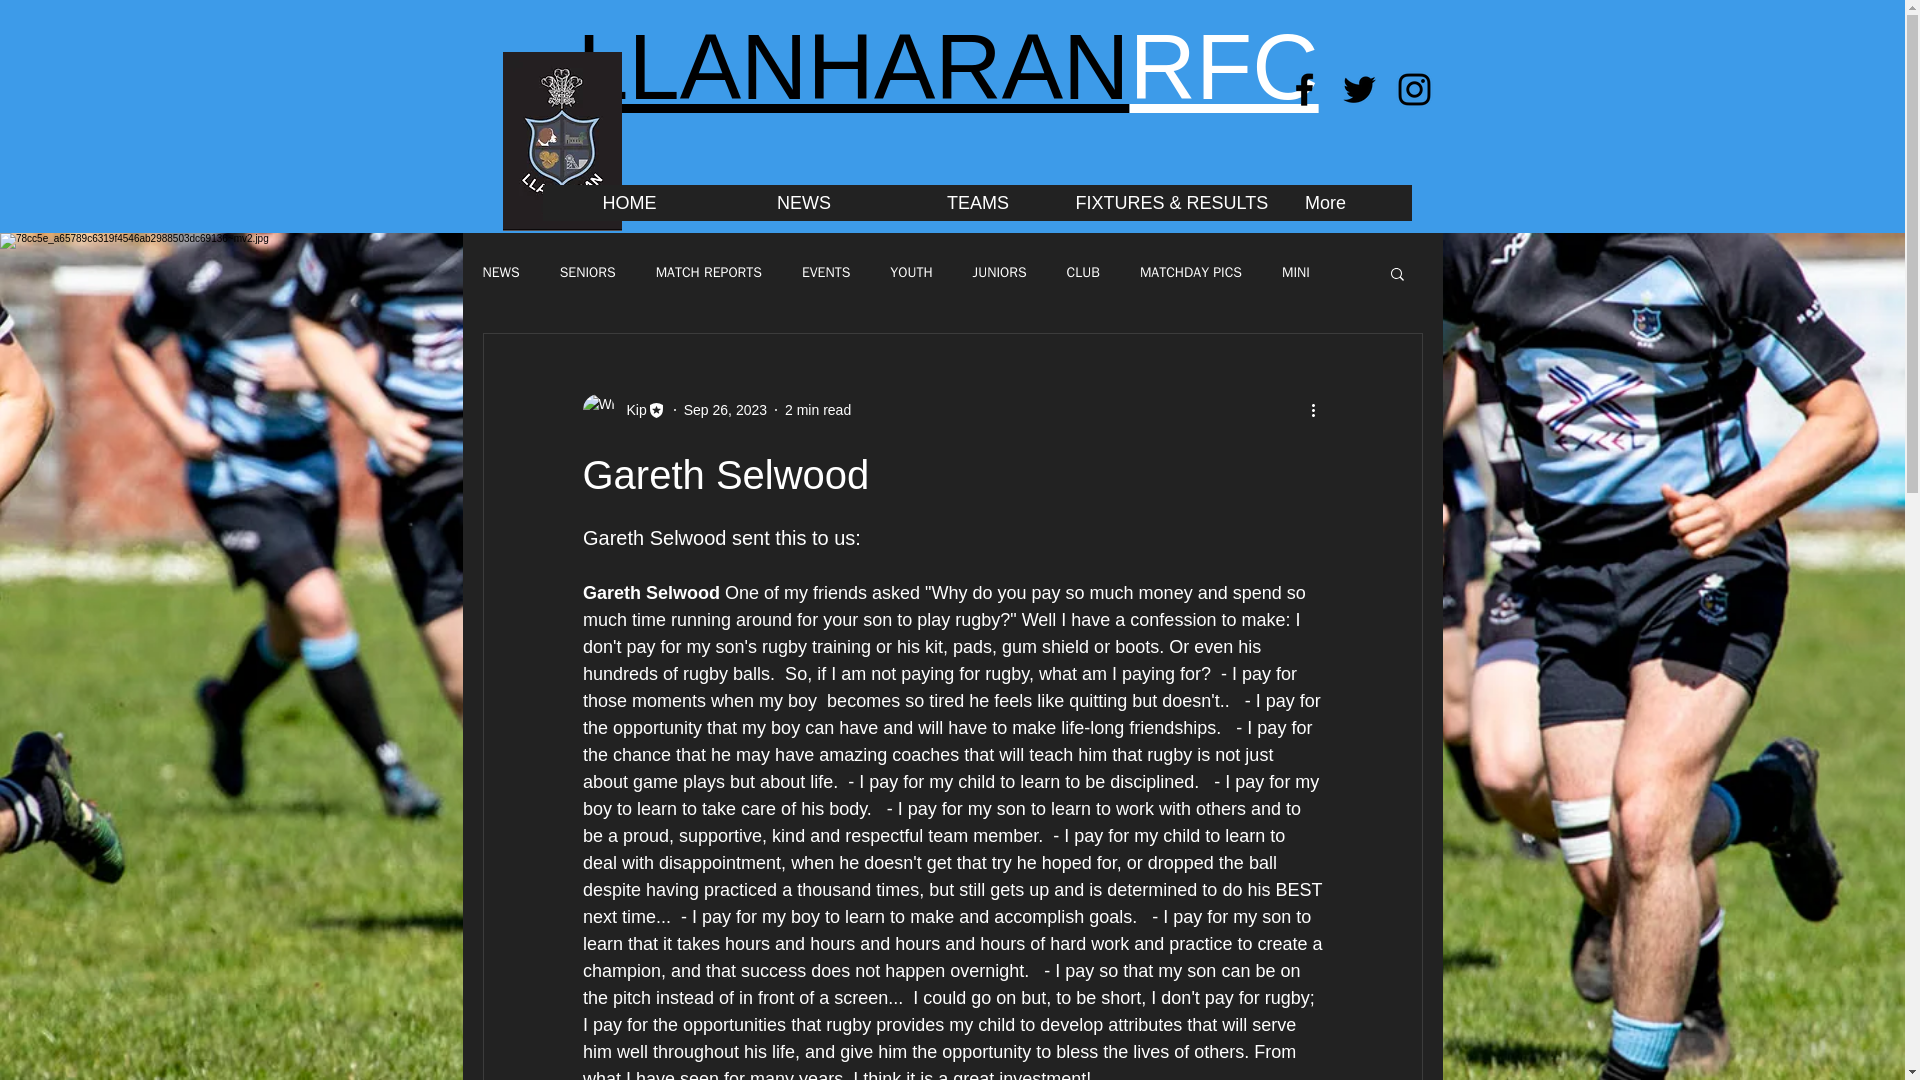  Describe the element at coordinates (826, 272) in the screenshot. I see `EVENTS` at that location.